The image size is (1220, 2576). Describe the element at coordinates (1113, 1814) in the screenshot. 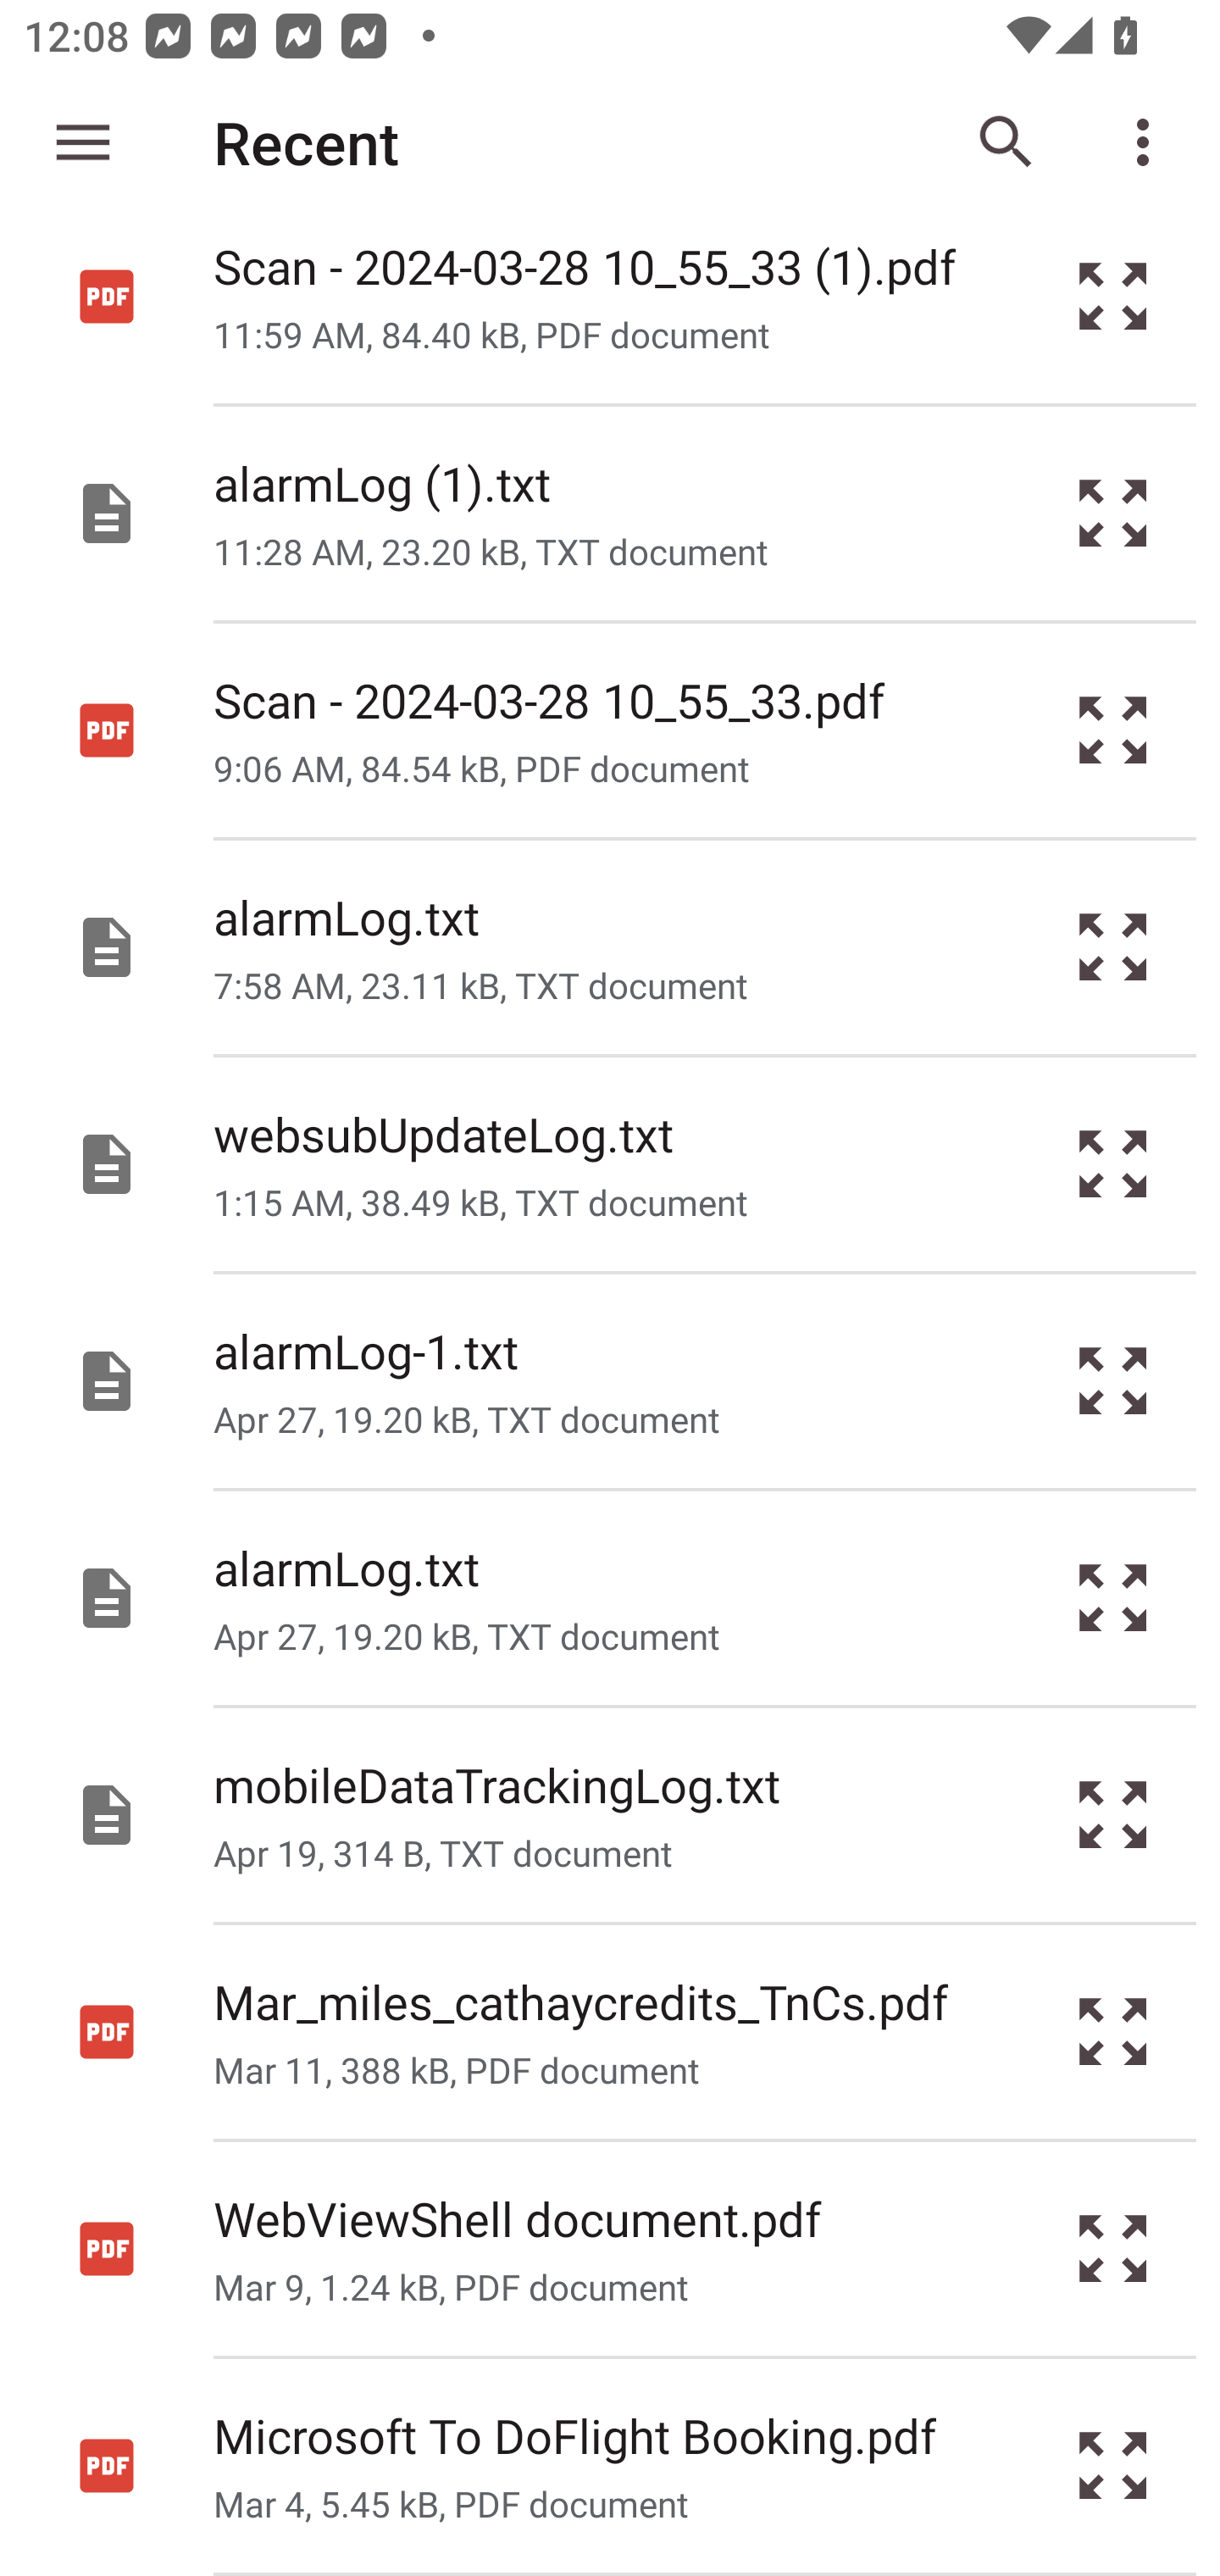

I see `Preview the file mobileDataTrackingLog.txt` at that location.